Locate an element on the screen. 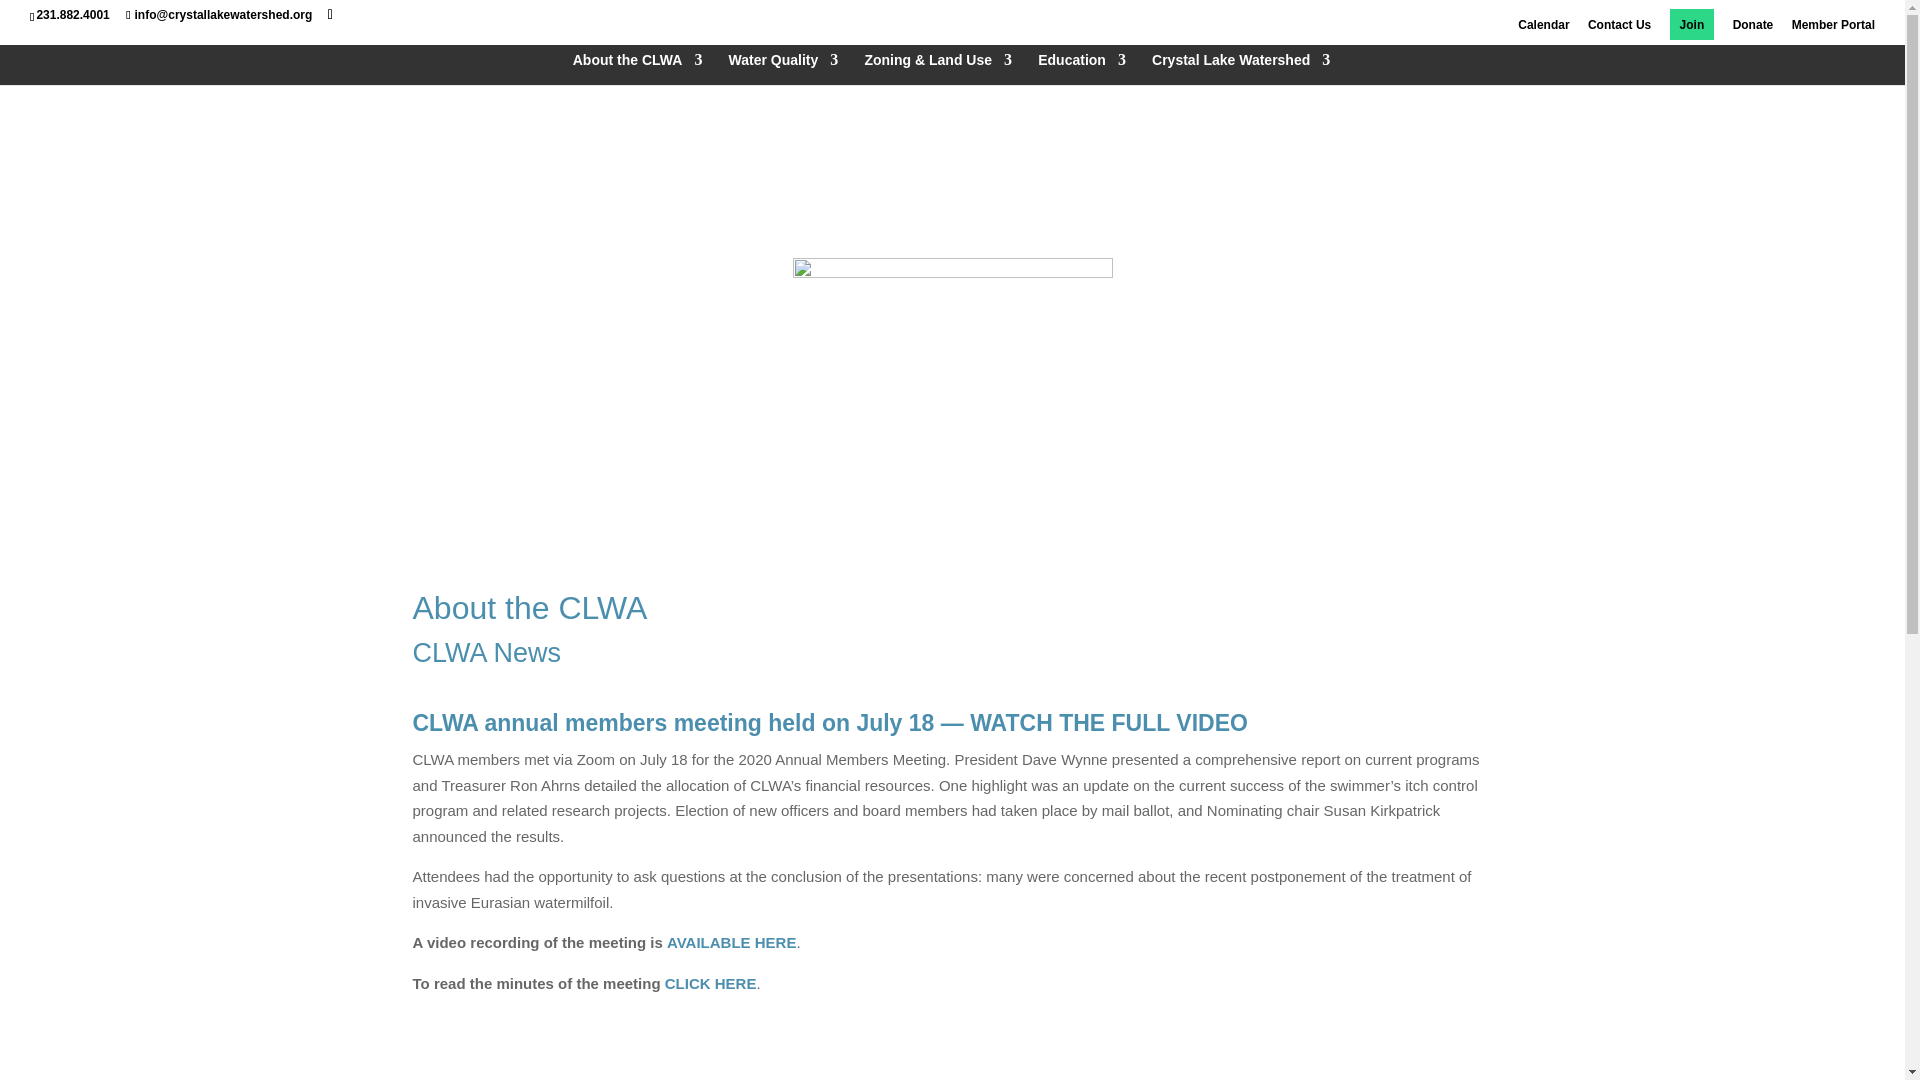  Crystal Lake Watershed is located at coordinates (1241, 68).